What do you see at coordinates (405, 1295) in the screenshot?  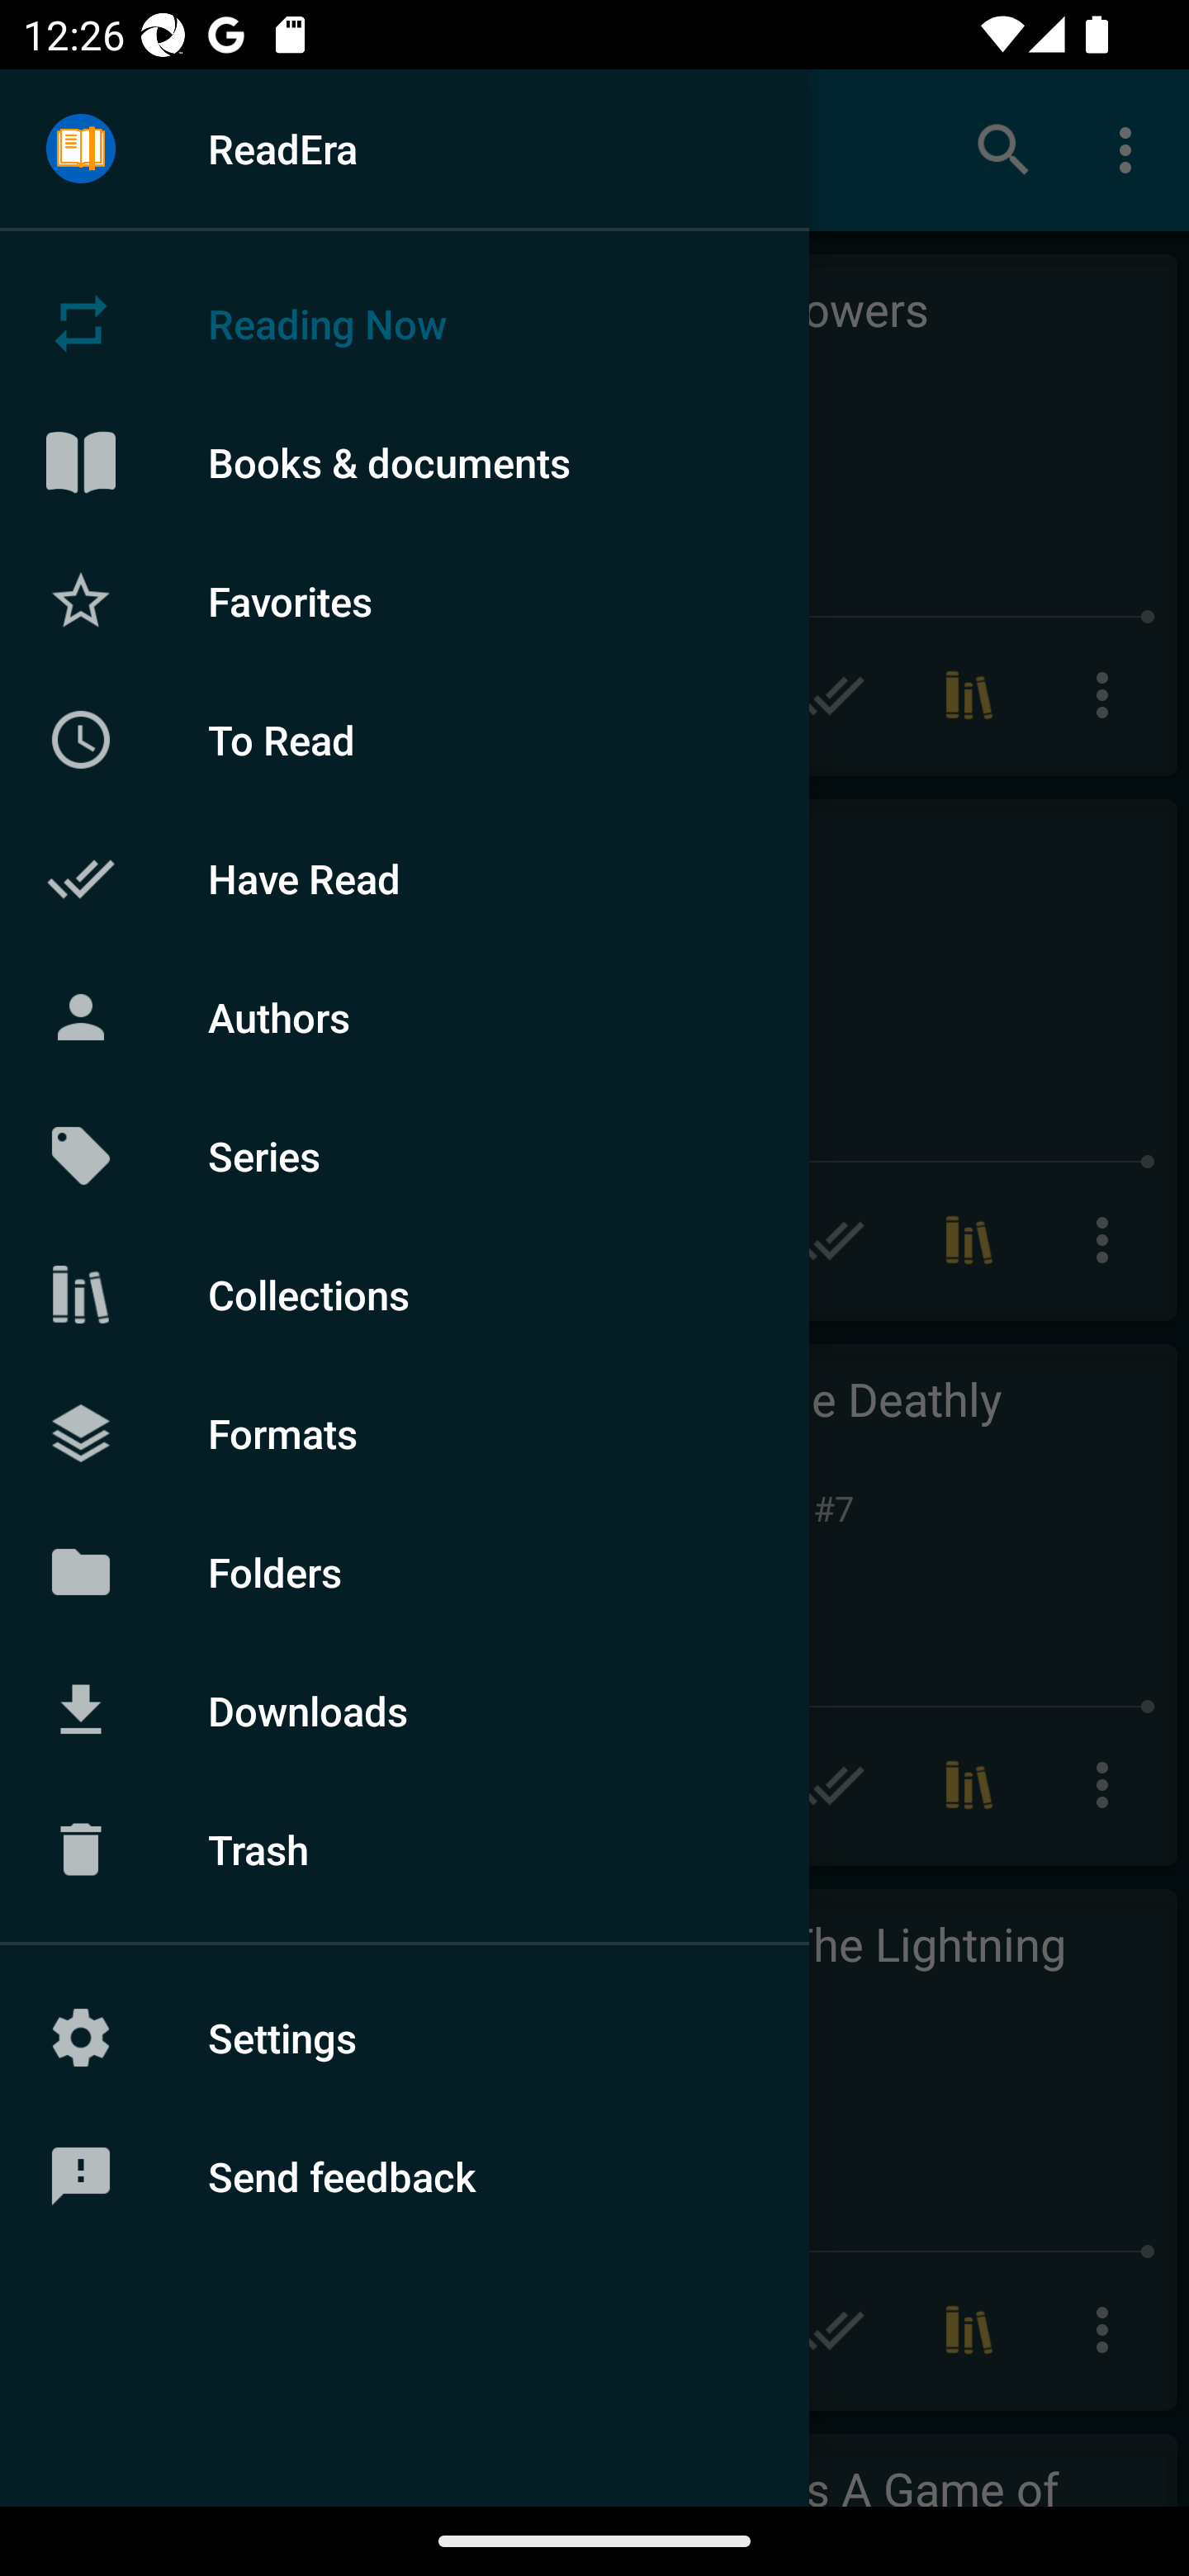 I see `Collections` at bounding box center [405, 1295].